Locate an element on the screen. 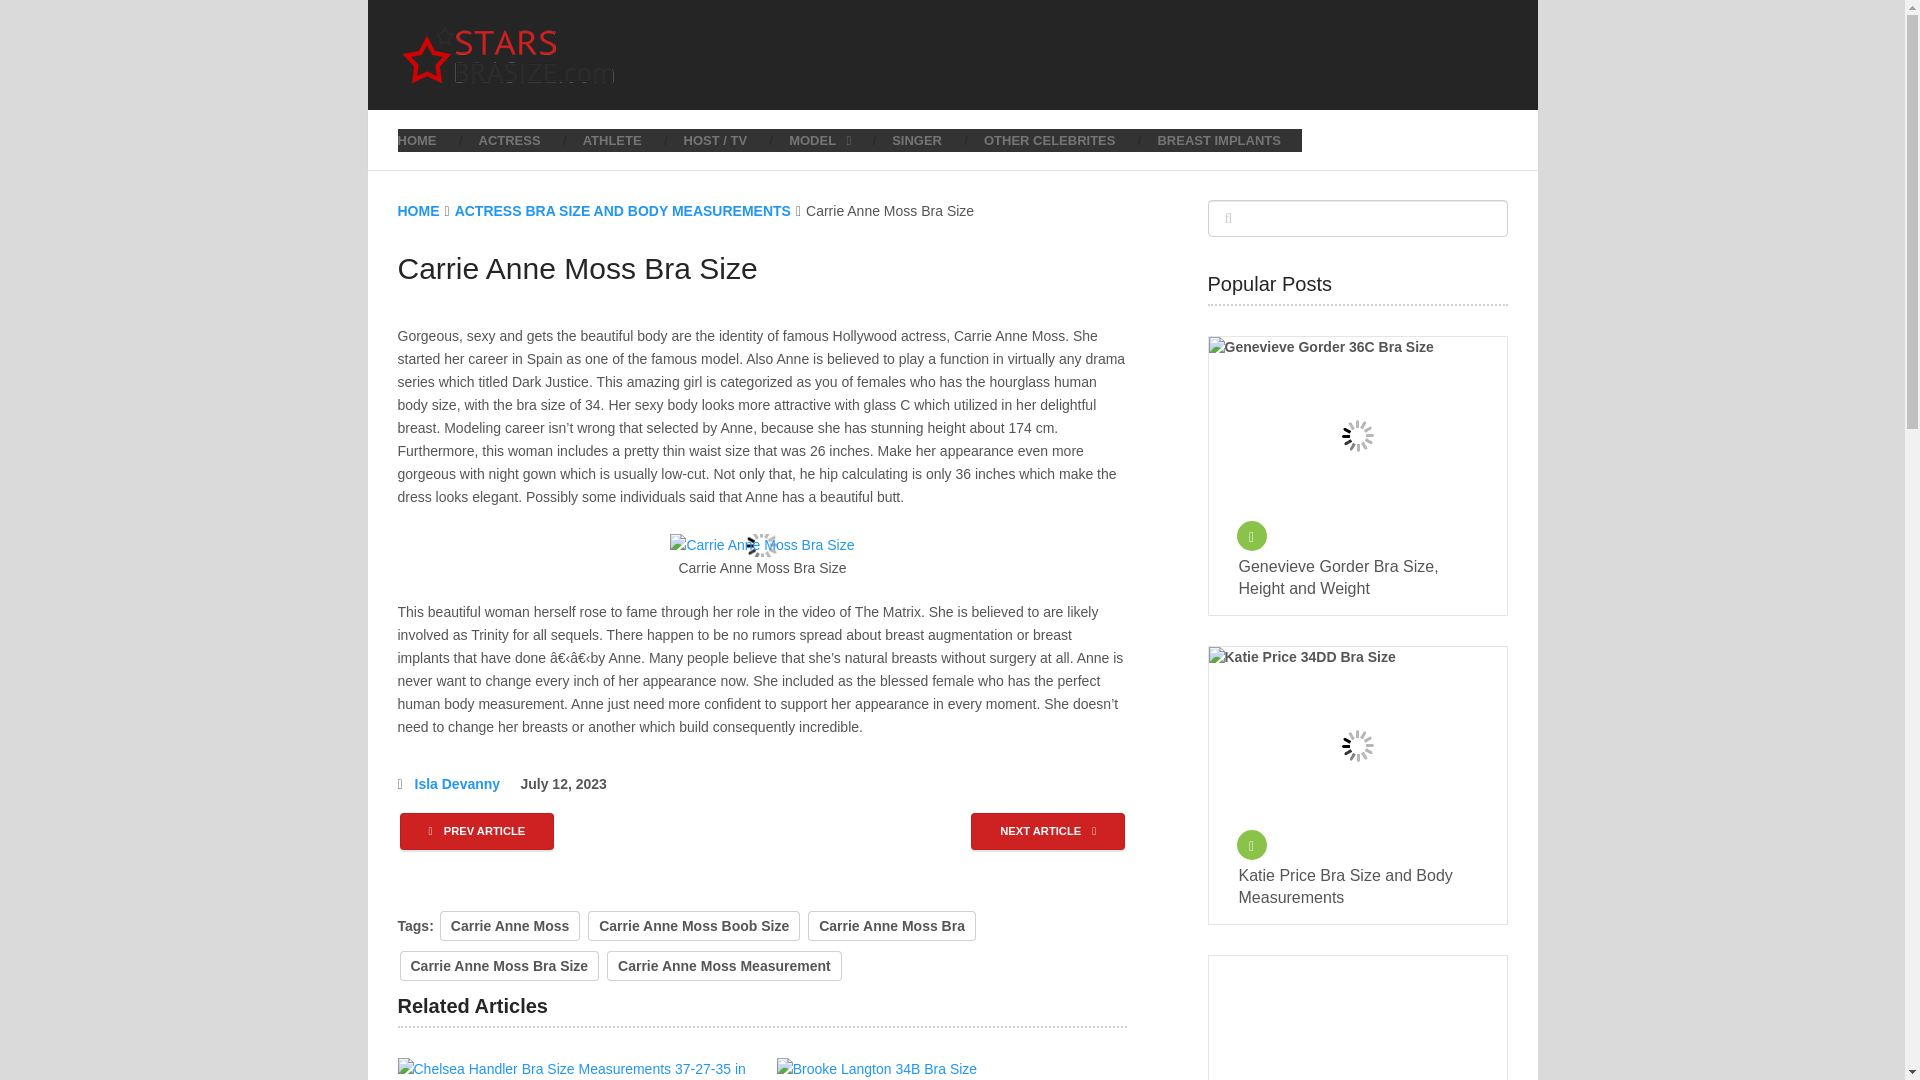 The height and width of the screenshot is (1080, 1920). OTHER CELEBRITES is located at coordinates (1050, 140).